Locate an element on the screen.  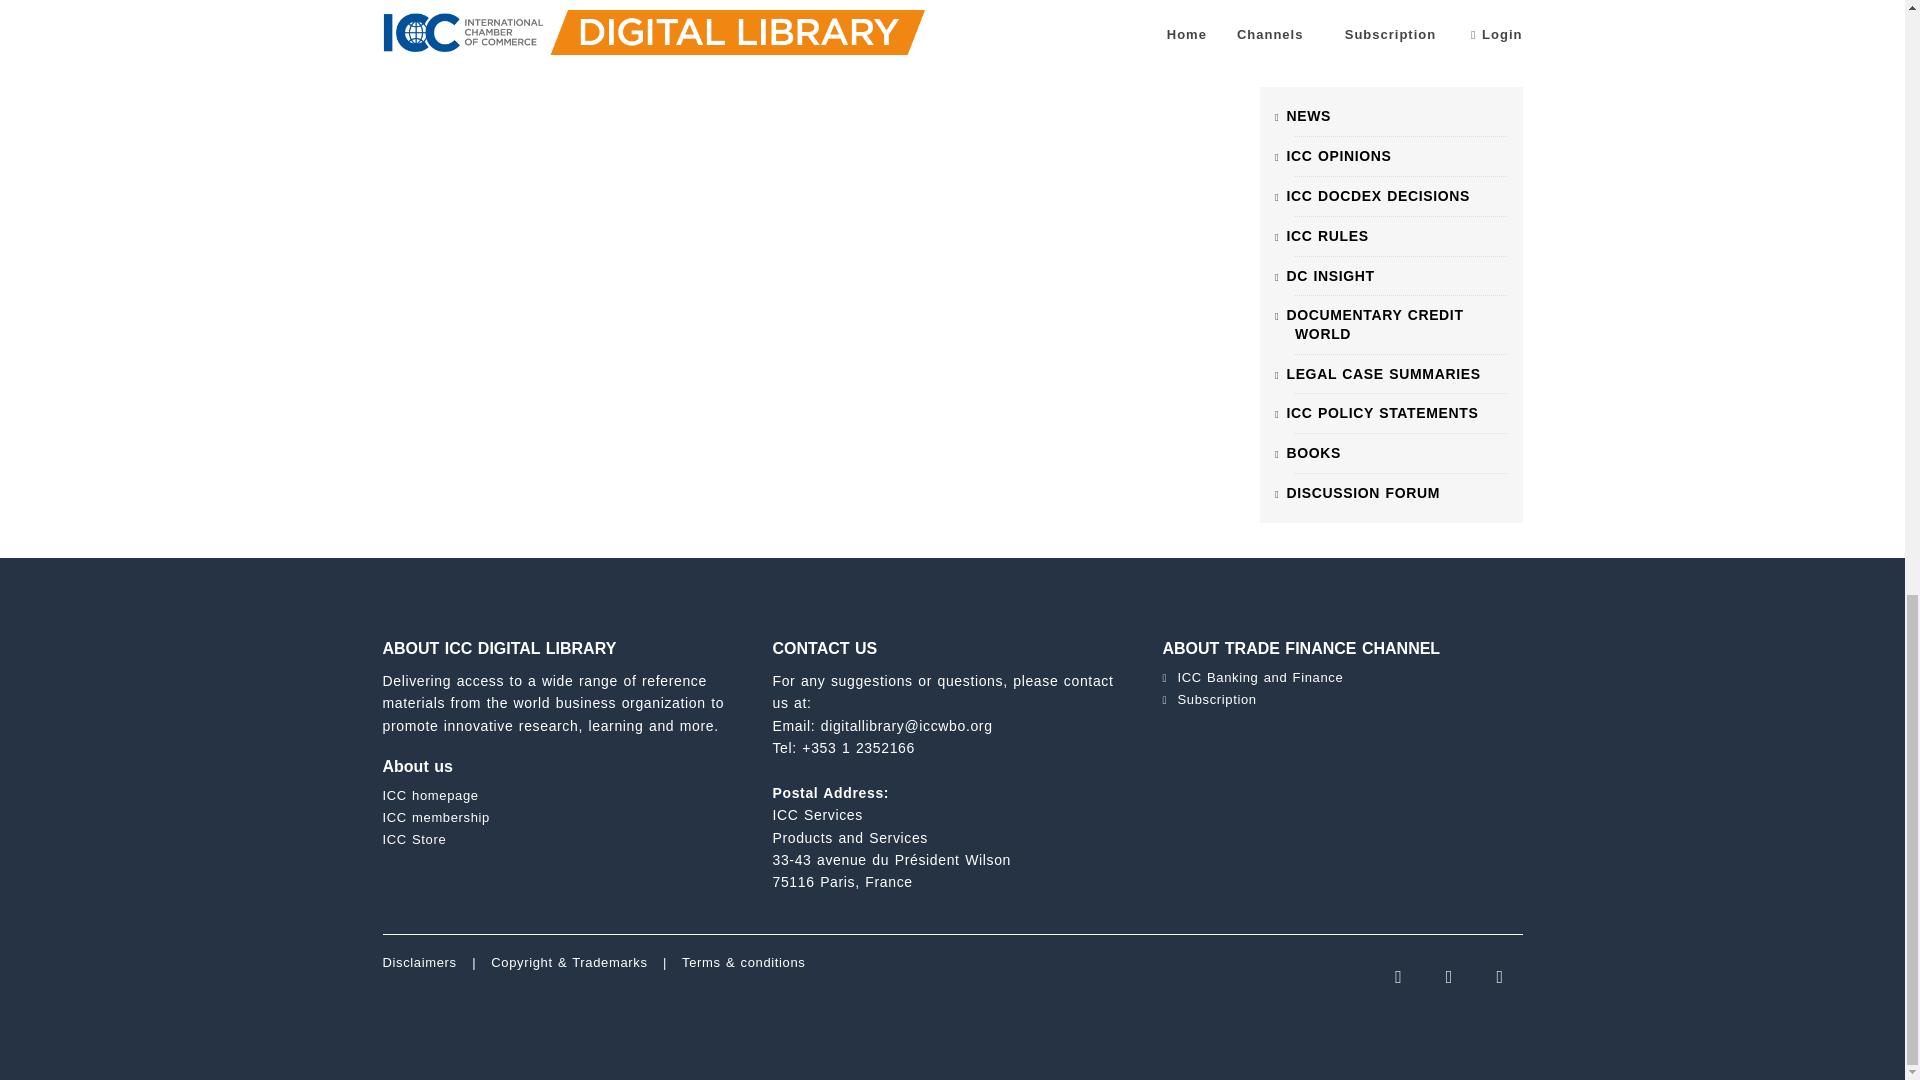
DC World is located at coordinates (1374, 324).